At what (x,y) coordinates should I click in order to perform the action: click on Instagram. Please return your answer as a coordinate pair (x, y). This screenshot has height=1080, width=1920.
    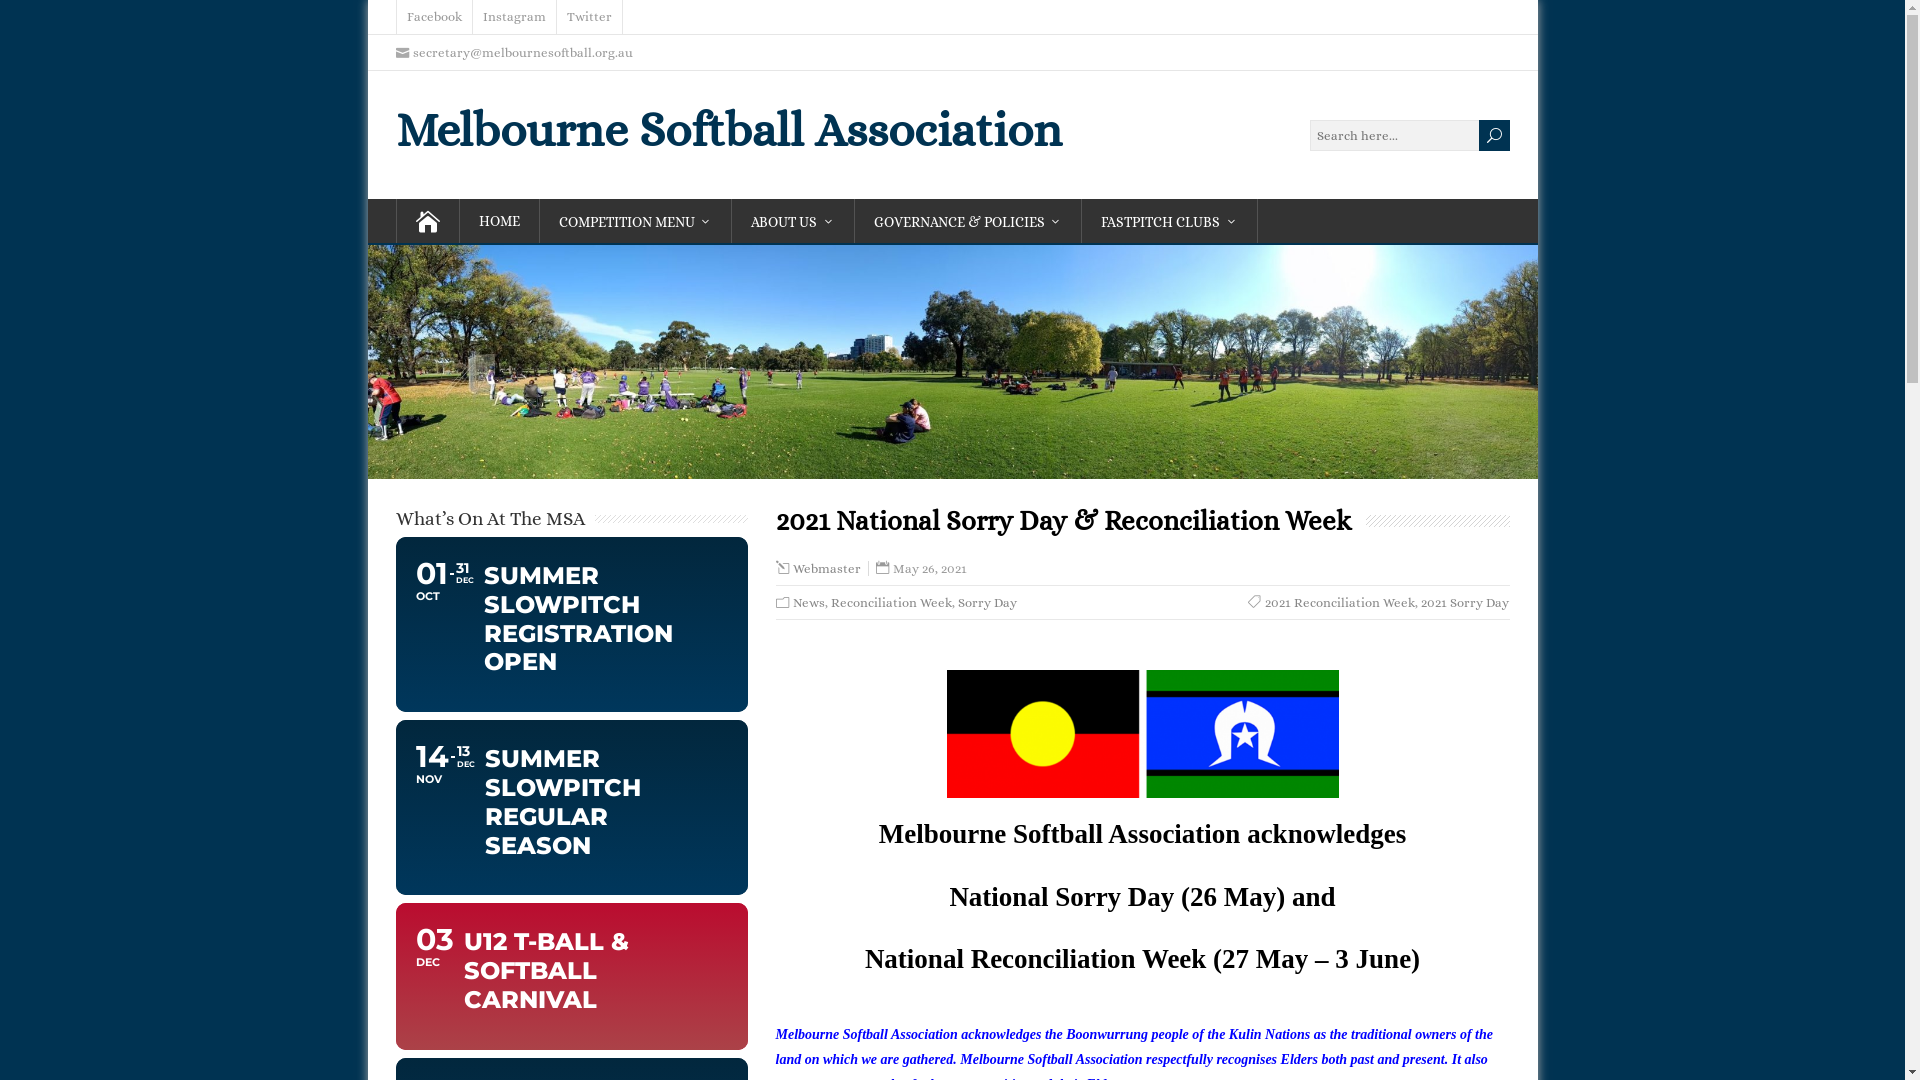
    Looking at the image, I should click on (514, 17).